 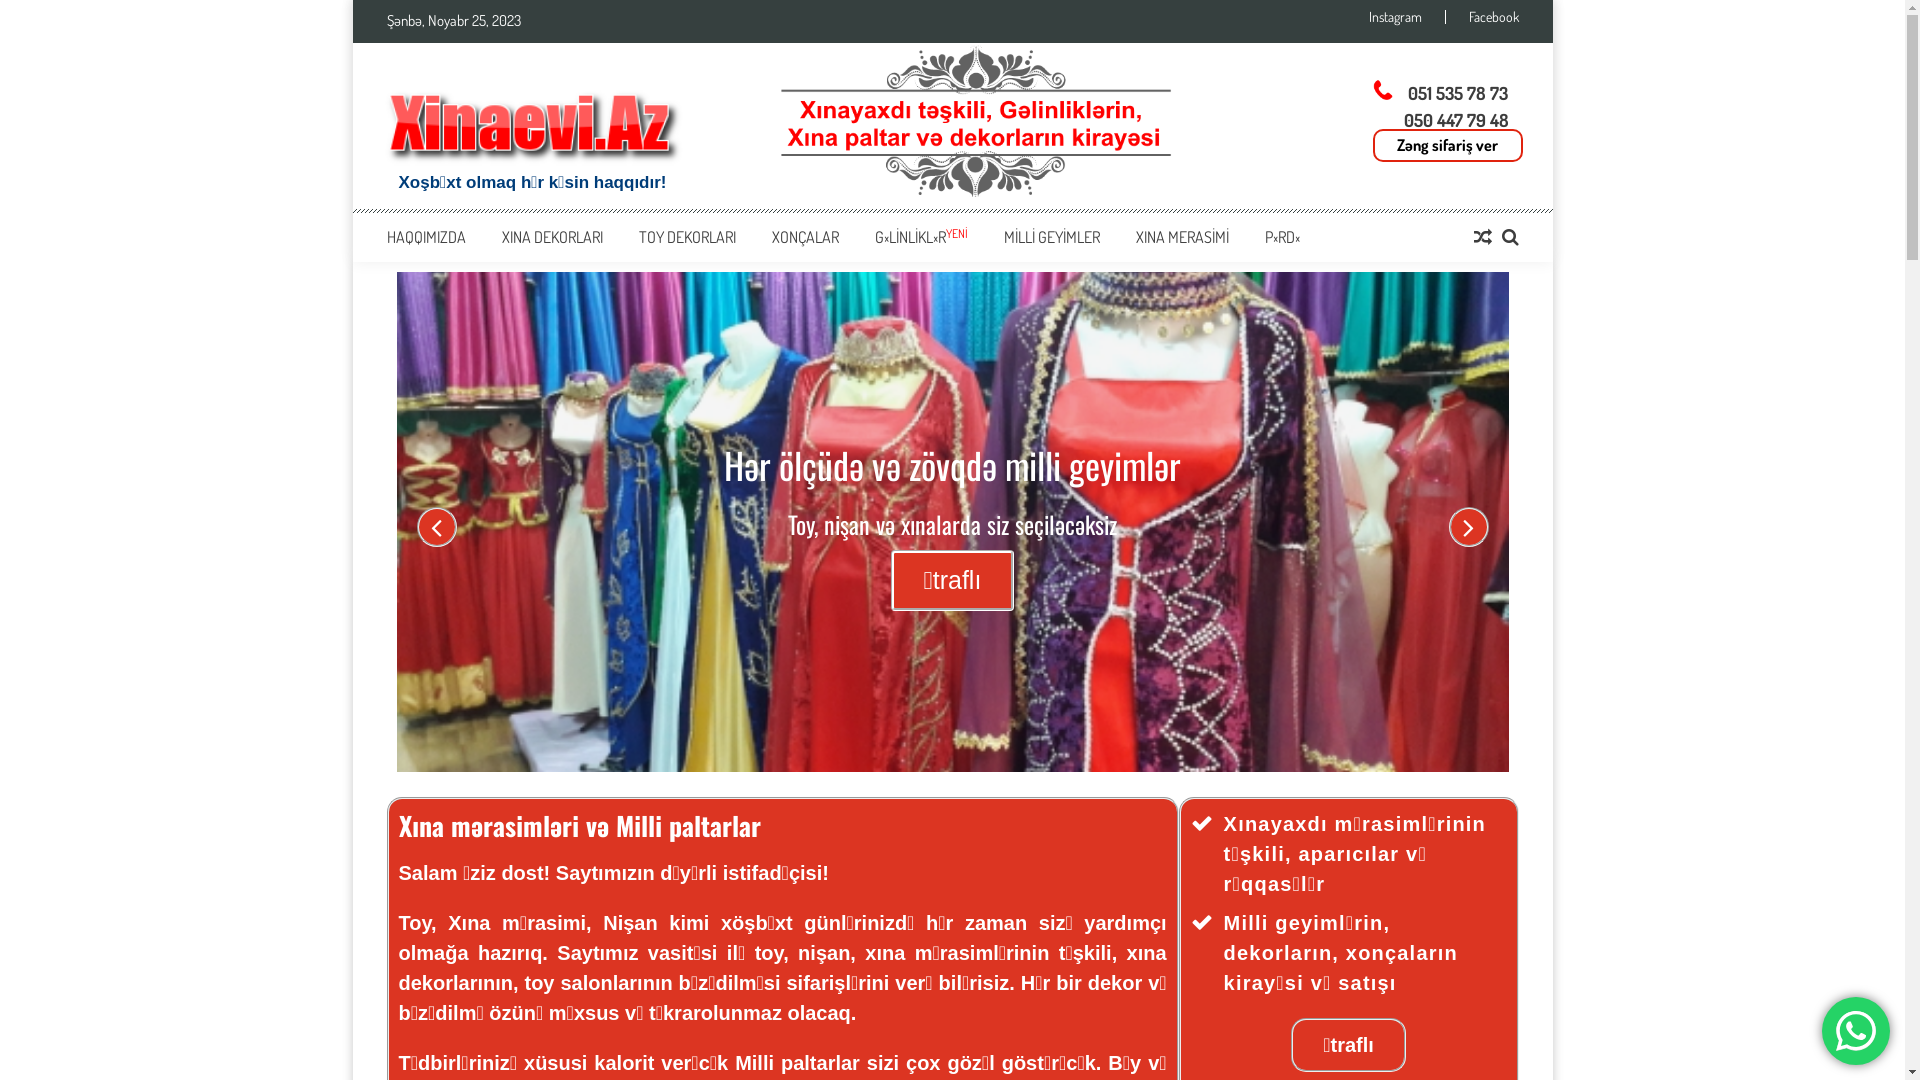 What do you see at coordinates (1182, 237) in the screenshot?
I see `XINA MERASIMI` at bounding box center [1182, 237].